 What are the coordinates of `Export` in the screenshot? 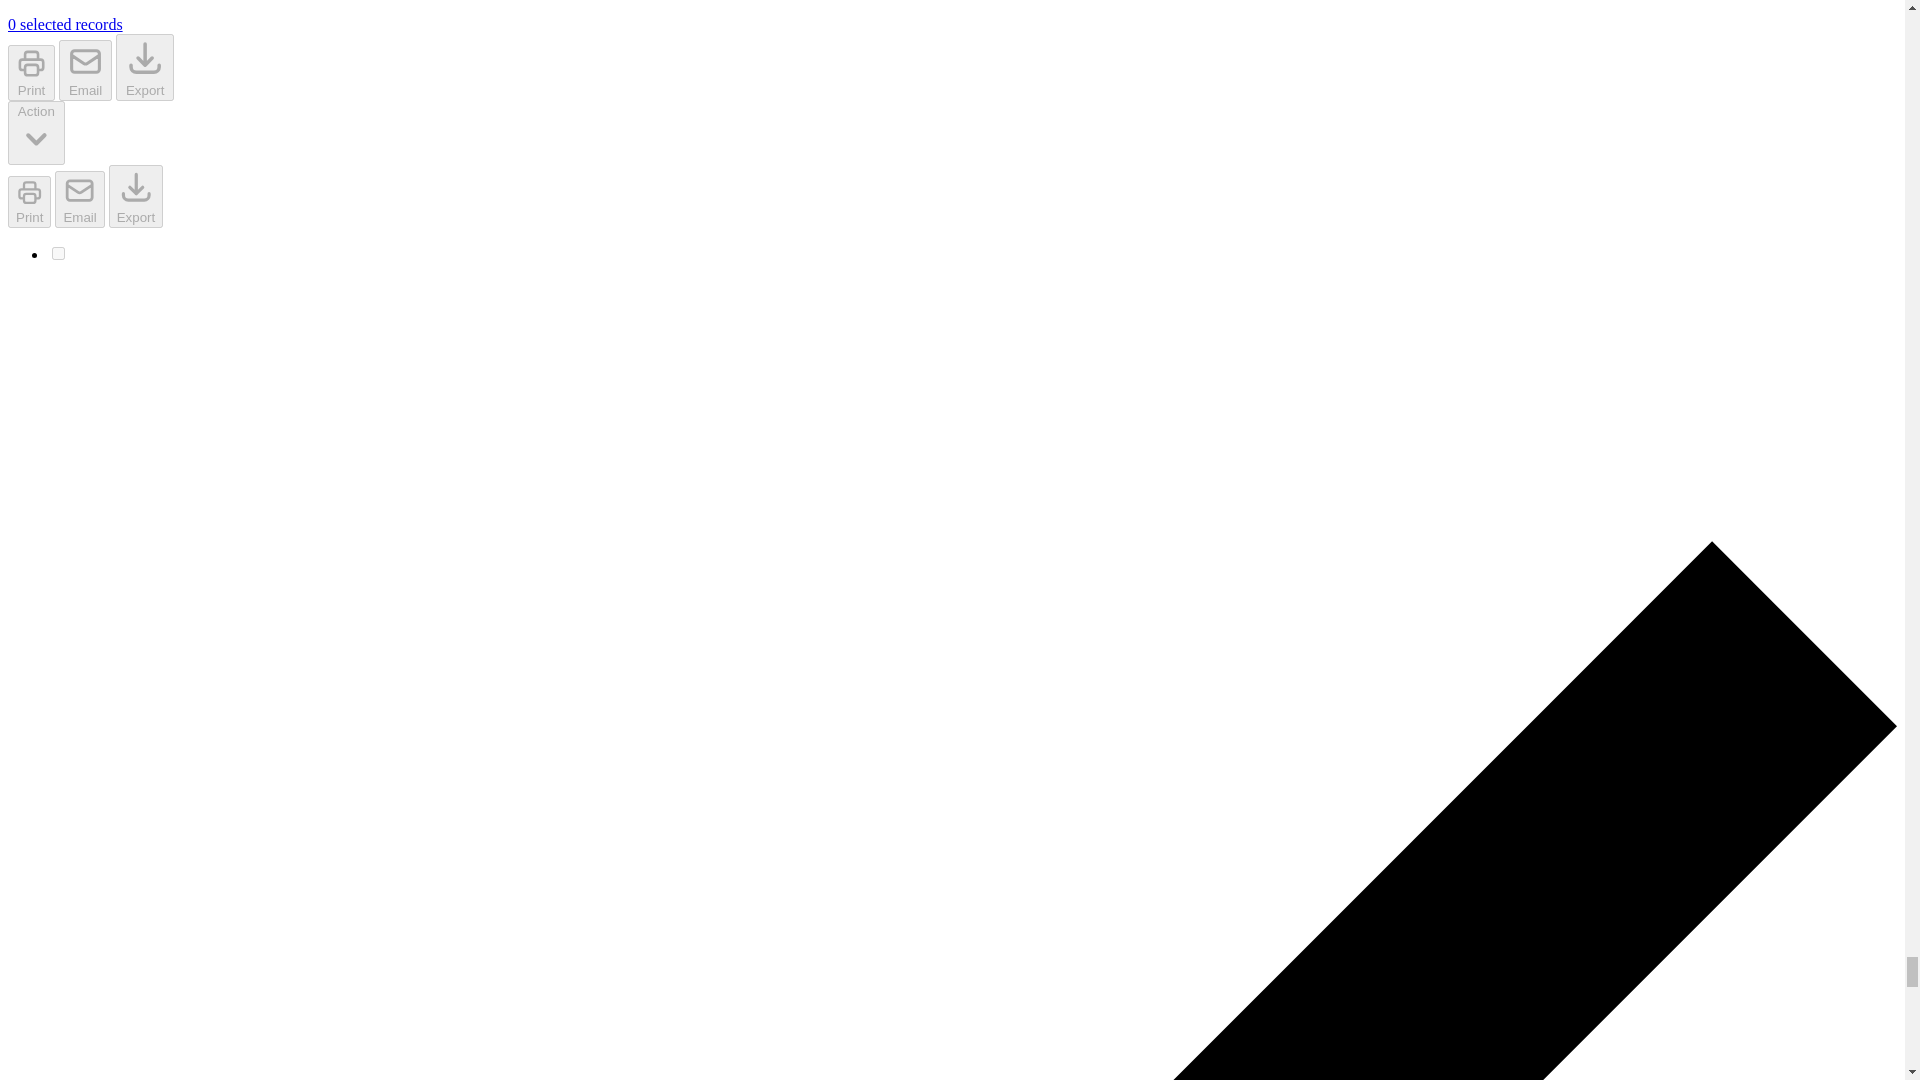 It's located at (136, 196).